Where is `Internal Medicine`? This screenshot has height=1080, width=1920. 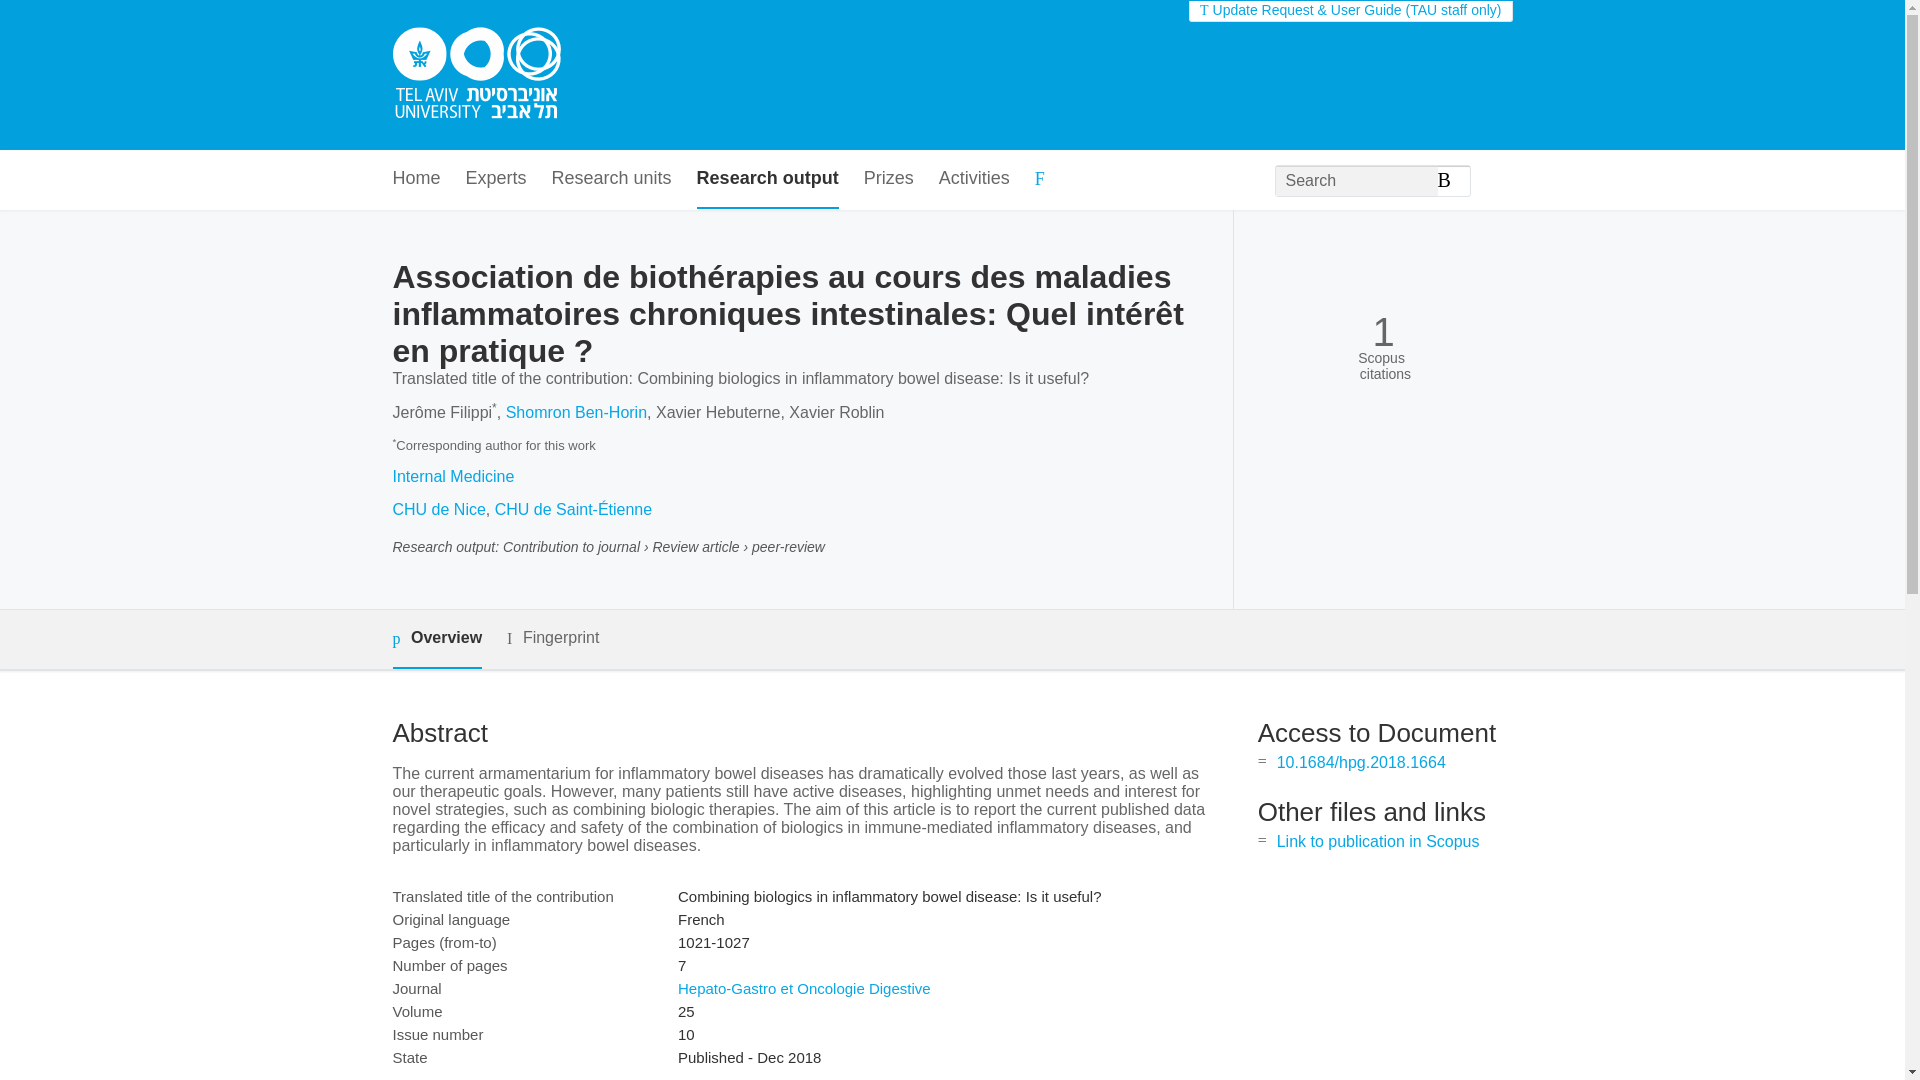 Internal Medicine is located at coordinates (452, 476).